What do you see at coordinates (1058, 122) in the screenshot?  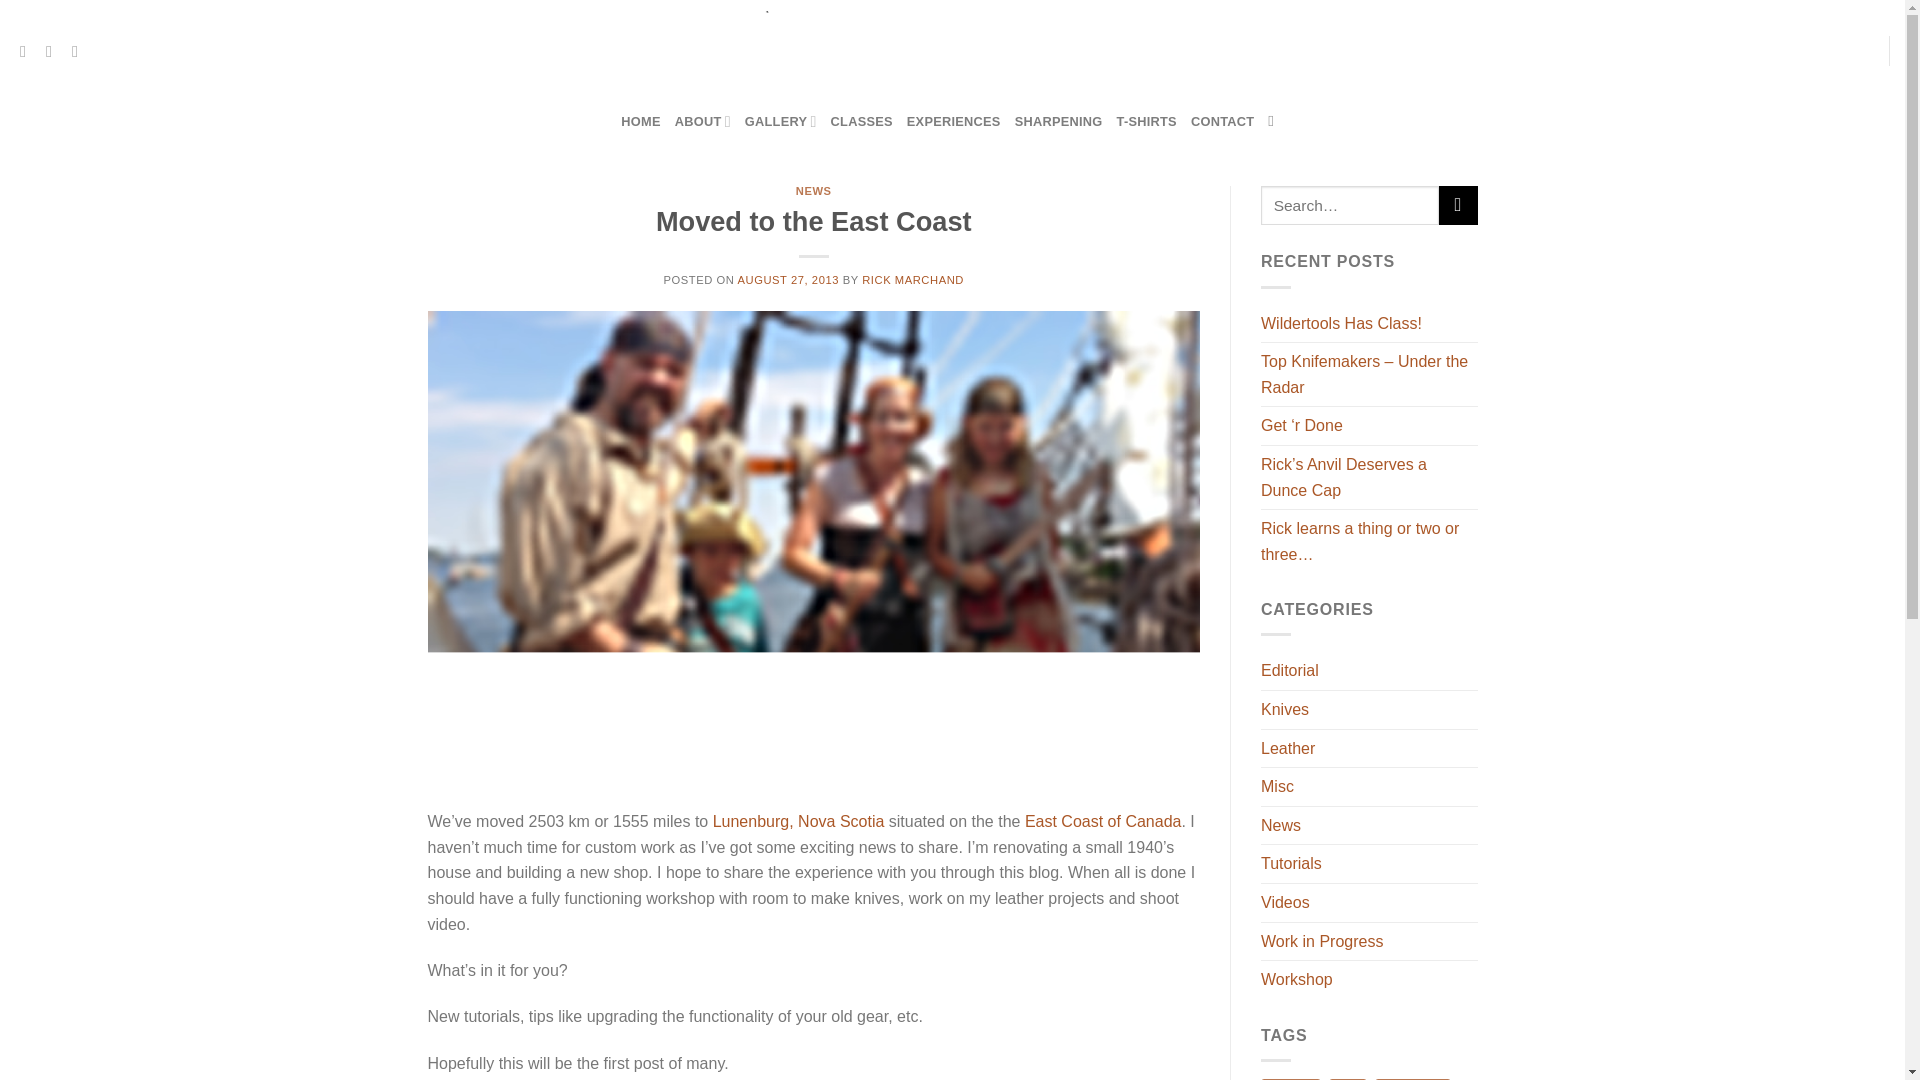 I see `SHARPENING` at bounding box center [1058, 122].